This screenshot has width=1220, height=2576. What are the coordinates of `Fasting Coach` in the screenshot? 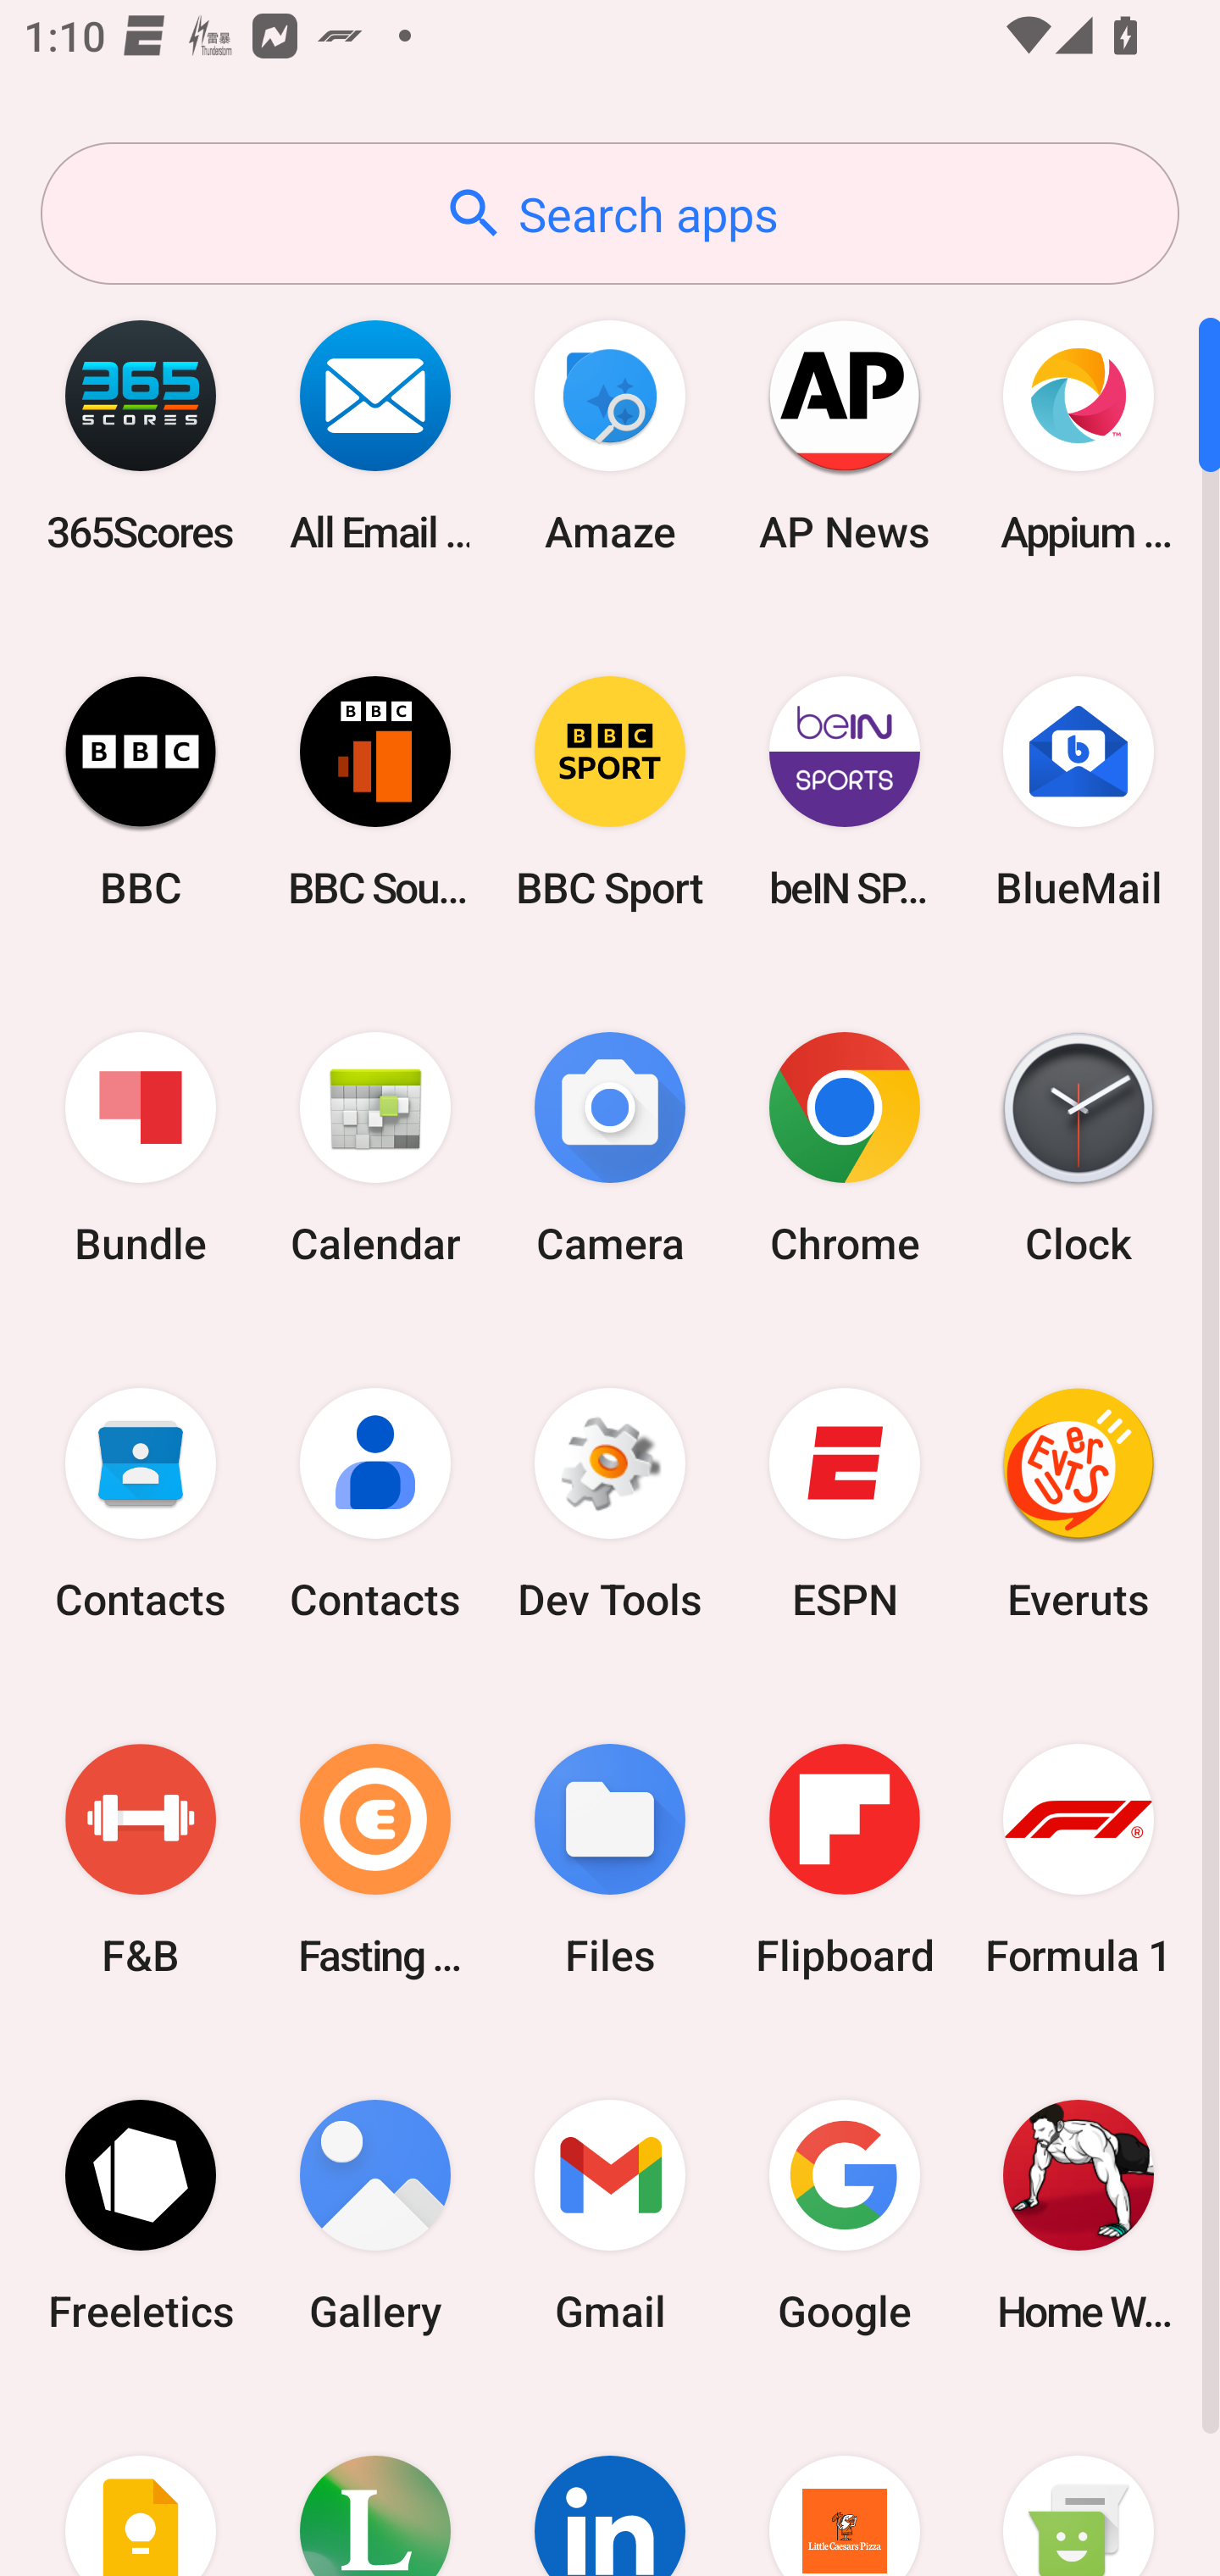 It's located at (375, 1859).